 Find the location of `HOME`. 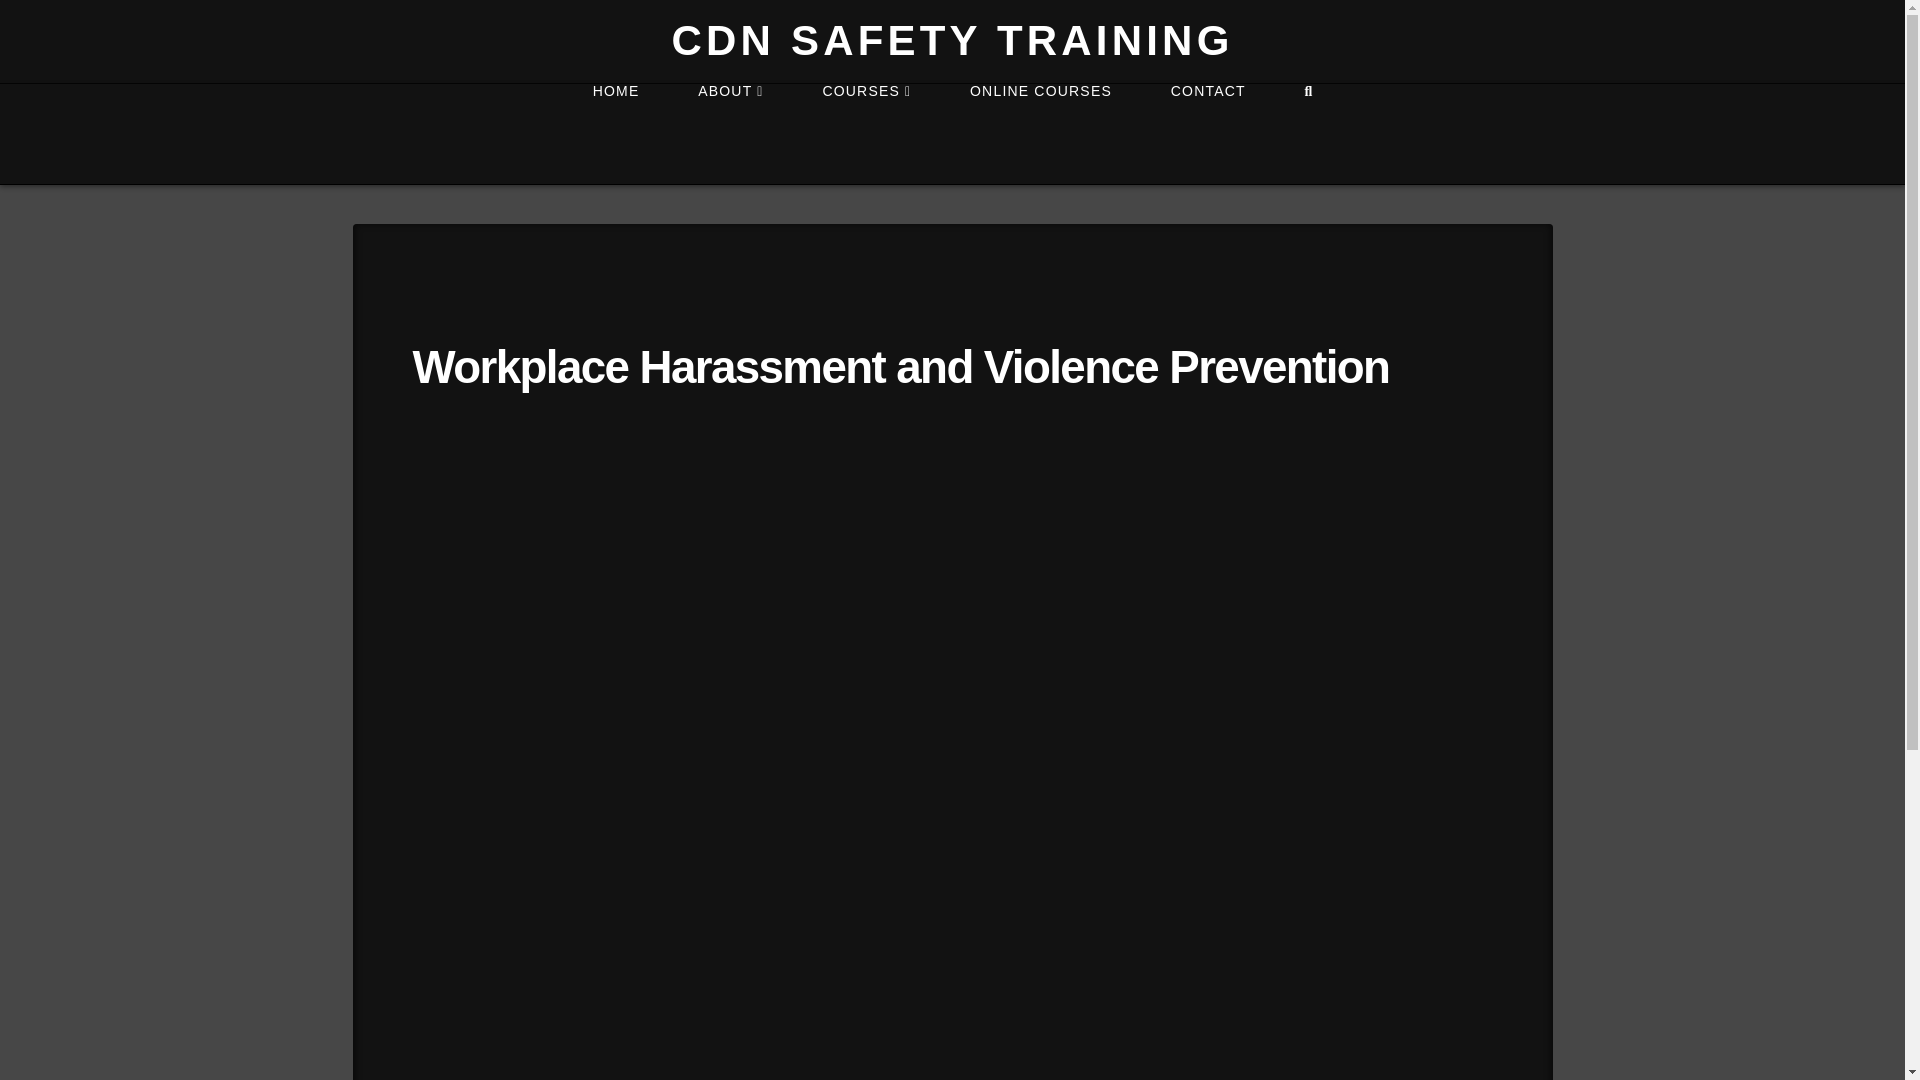

HOME is located at coordinates (615, 134).